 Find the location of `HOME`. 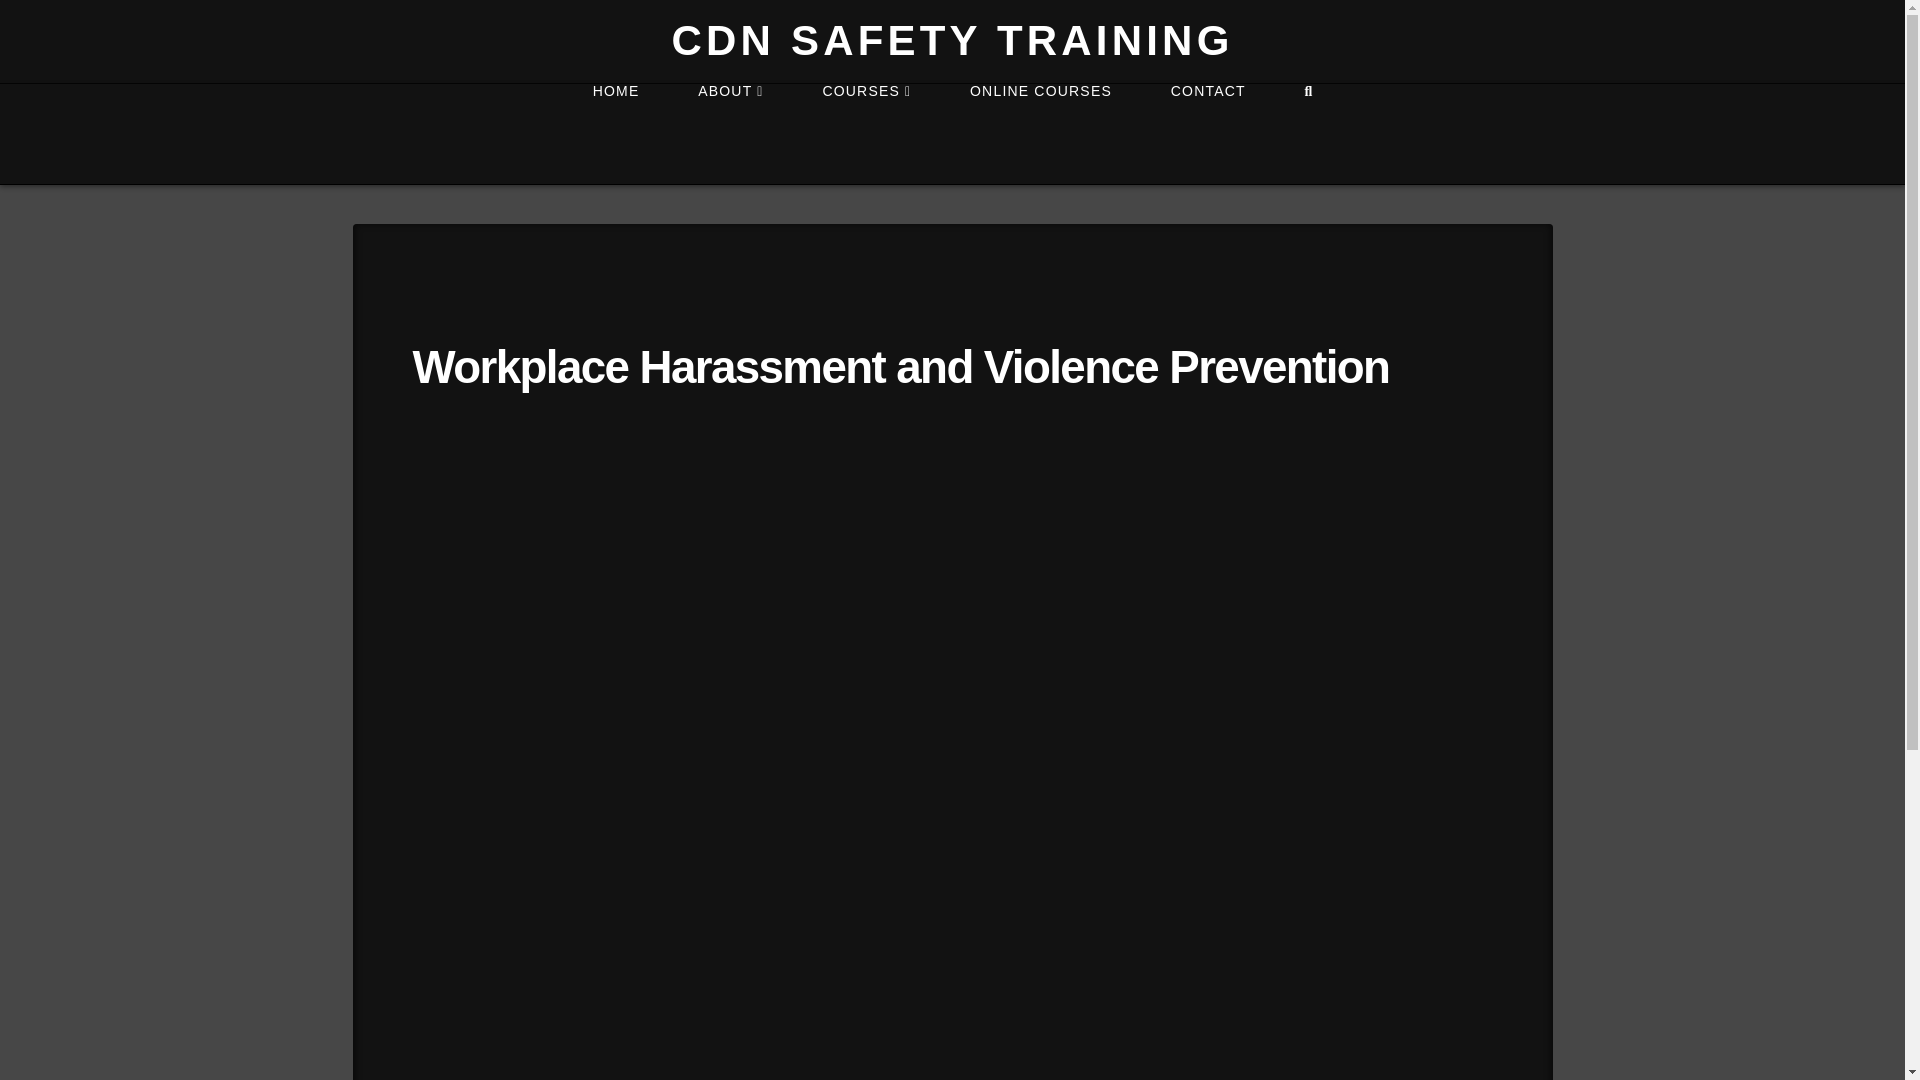

HOME is located at coordinates (615, 134).